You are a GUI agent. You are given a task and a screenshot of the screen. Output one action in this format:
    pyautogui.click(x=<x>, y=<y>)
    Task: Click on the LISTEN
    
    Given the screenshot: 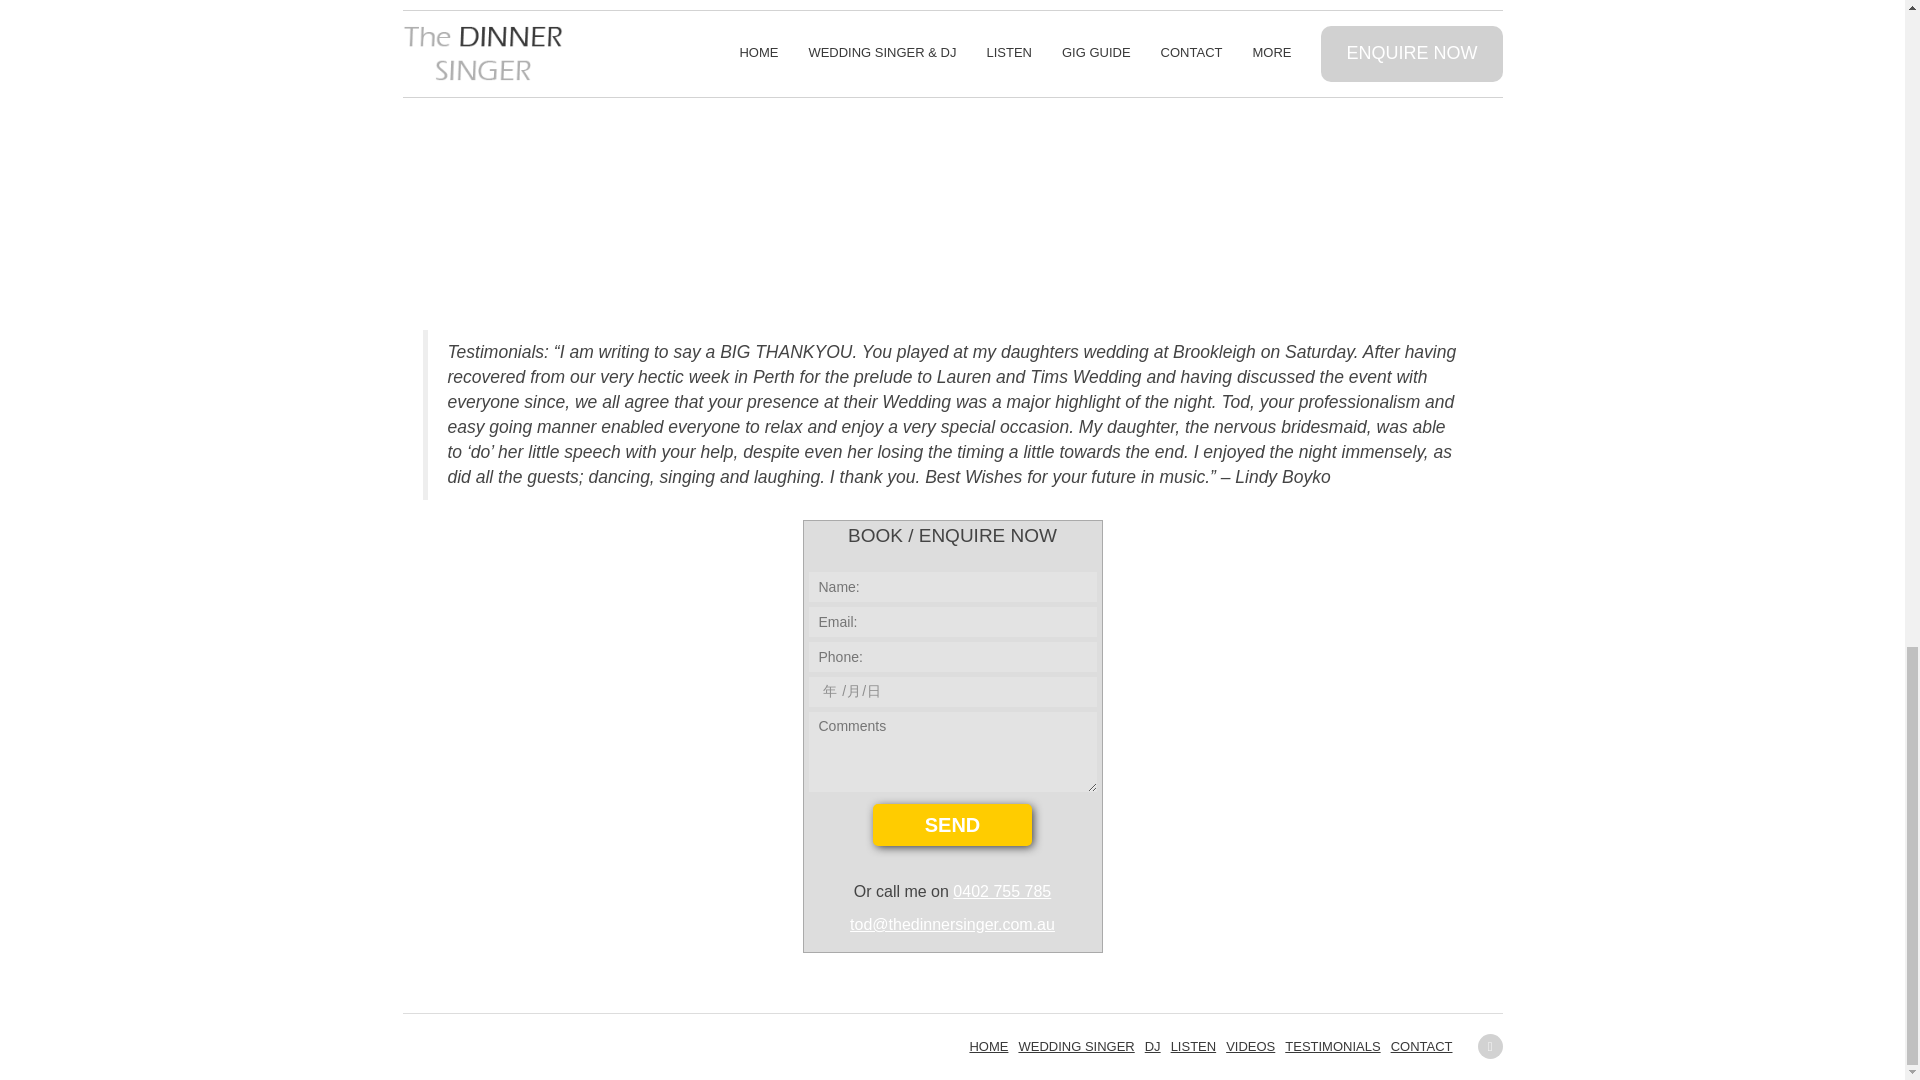 What is the action you would take?
    pyautogui.click(x=1194, y=1046)
    